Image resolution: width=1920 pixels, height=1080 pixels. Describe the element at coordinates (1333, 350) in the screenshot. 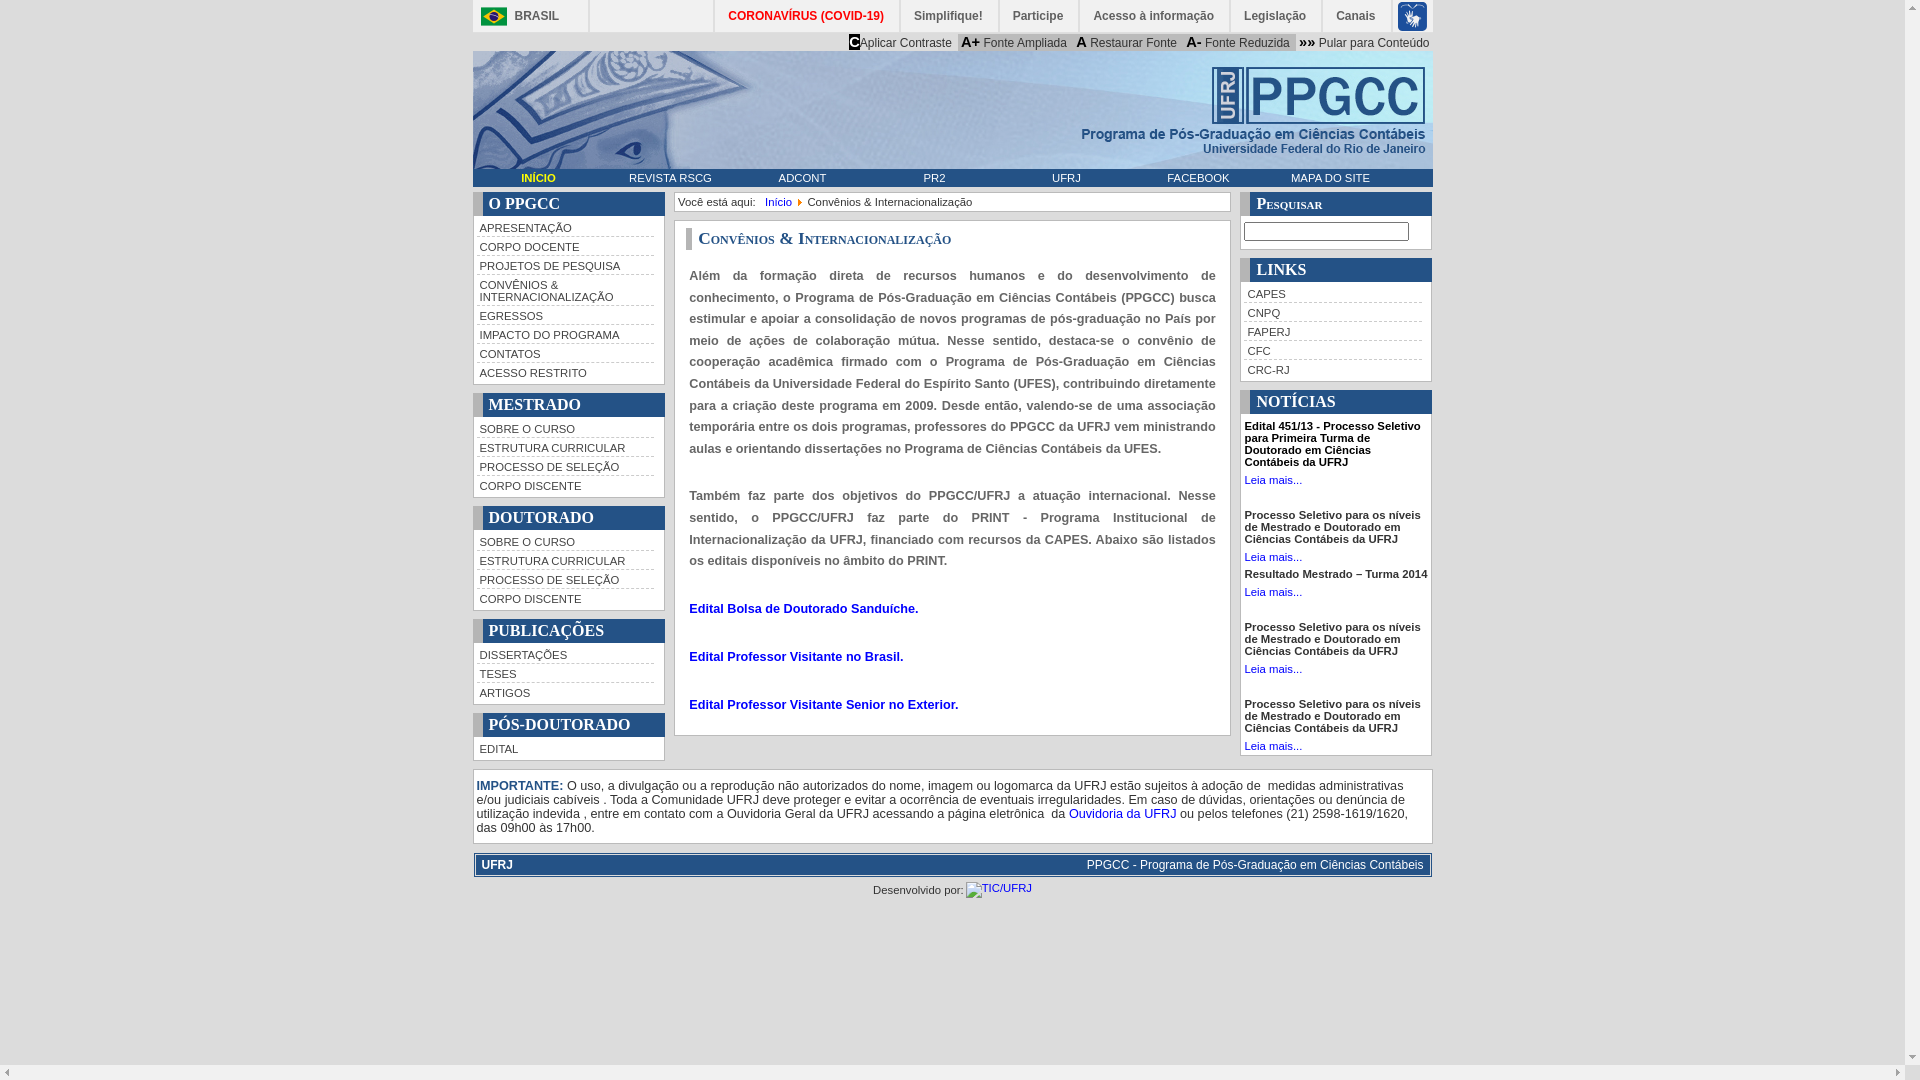

I see `CFC` at that location.